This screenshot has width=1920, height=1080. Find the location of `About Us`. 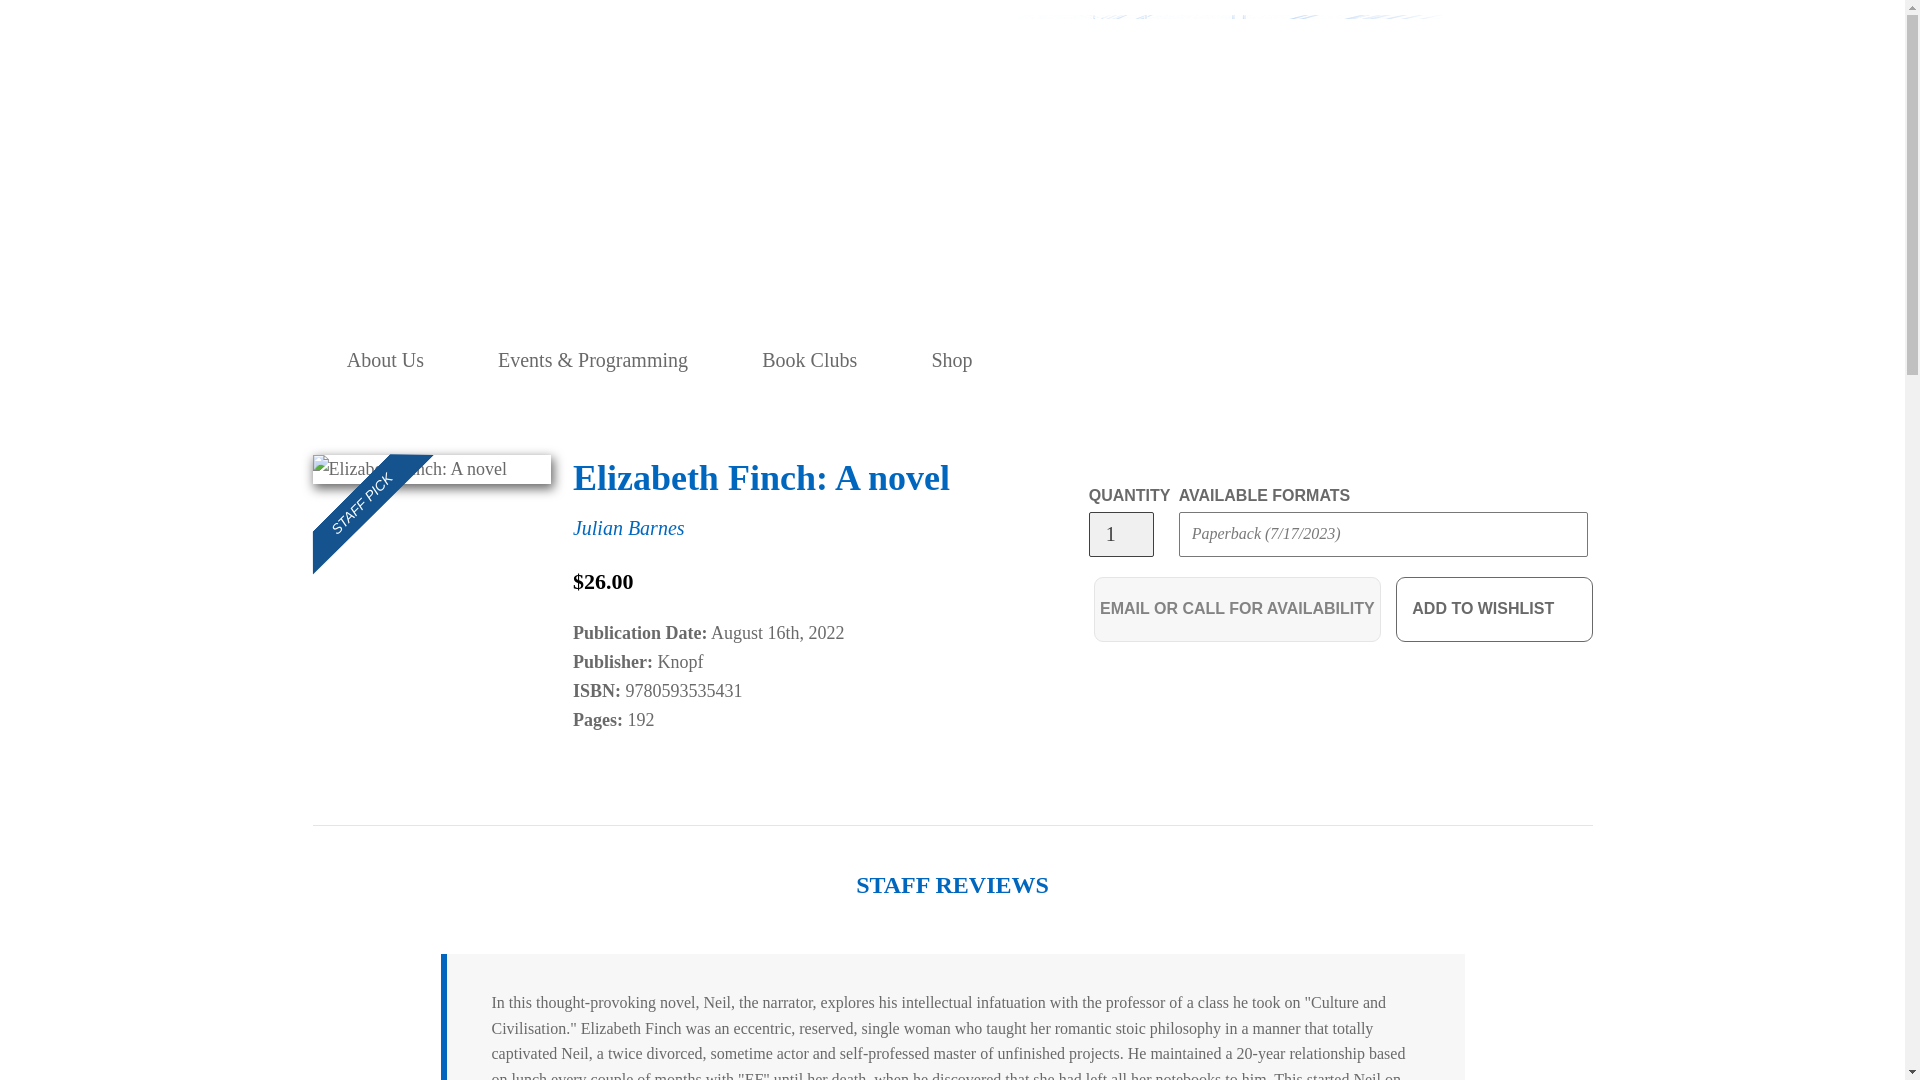

About Us is located at coordinates (386, 360).